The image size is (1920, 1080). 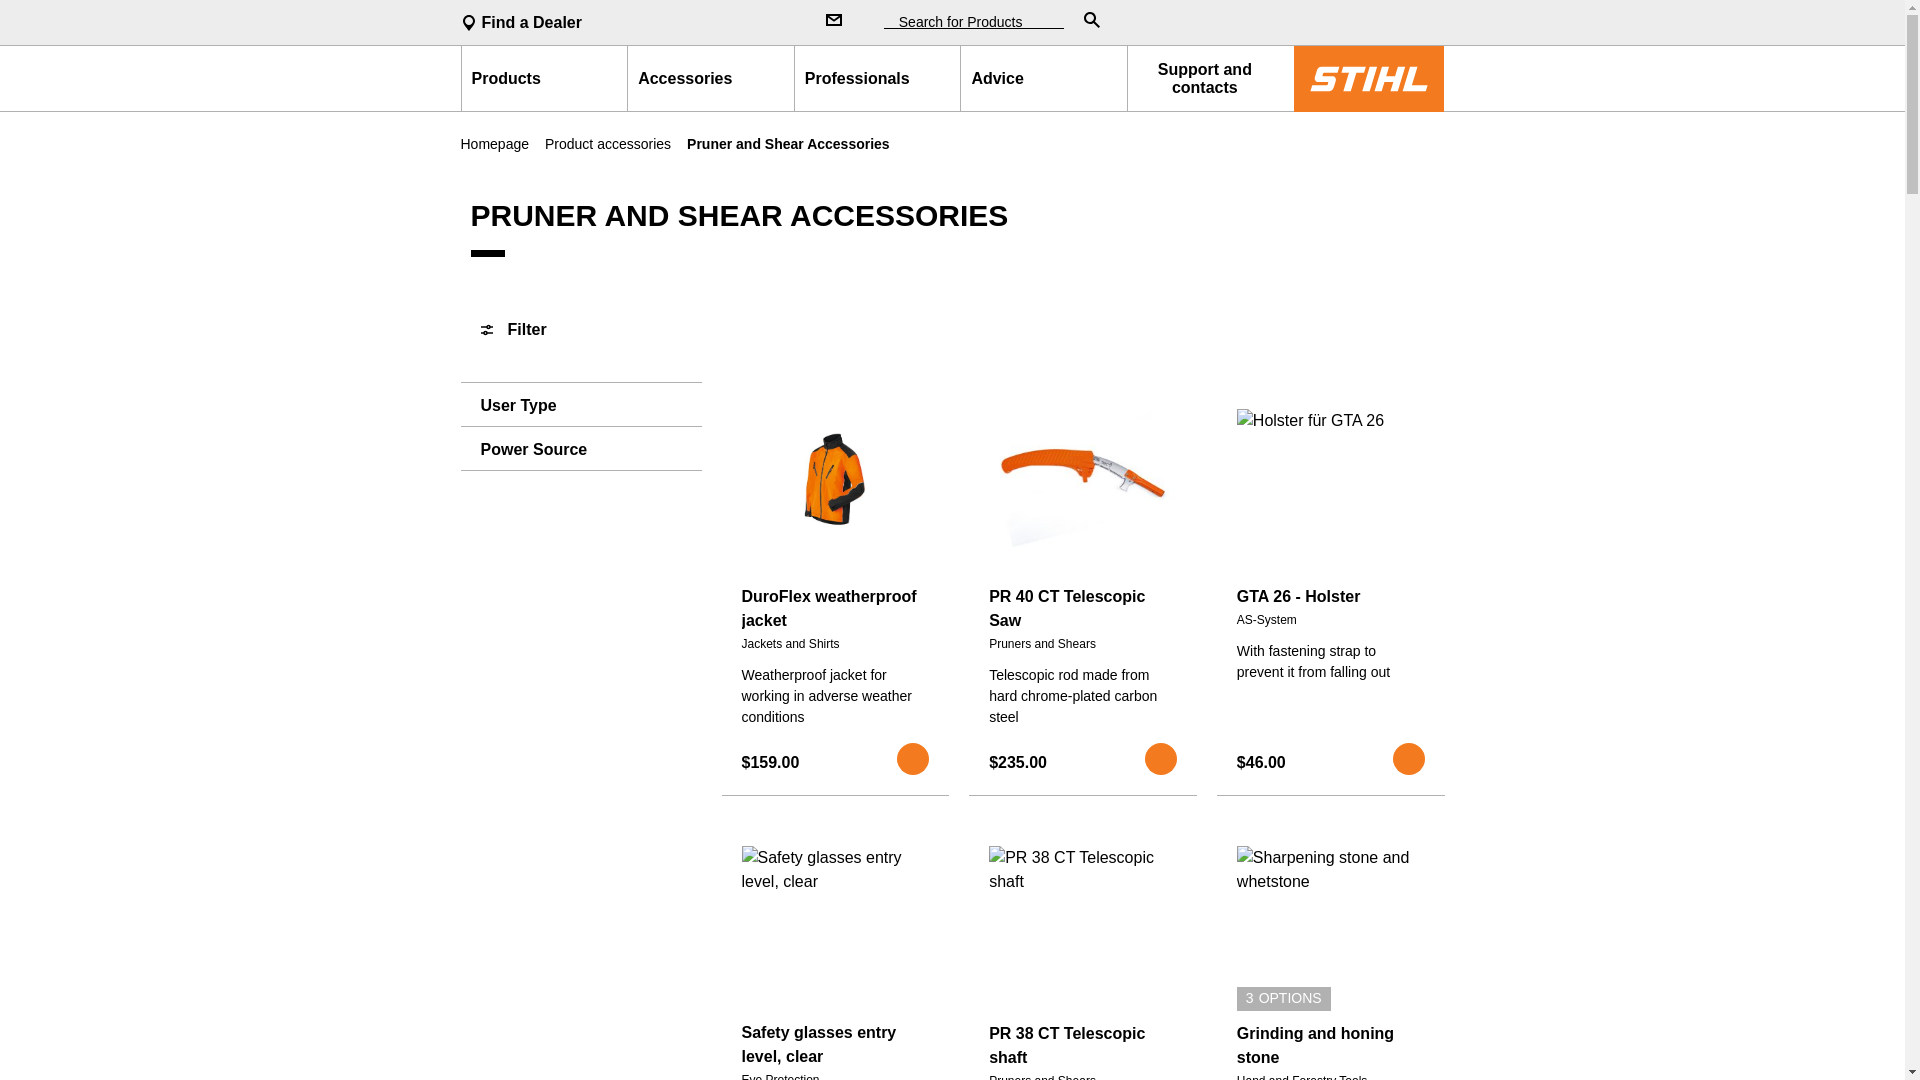 I want to click on PR 40 CT Telescopic Saw, so click(x=1082, y=608).